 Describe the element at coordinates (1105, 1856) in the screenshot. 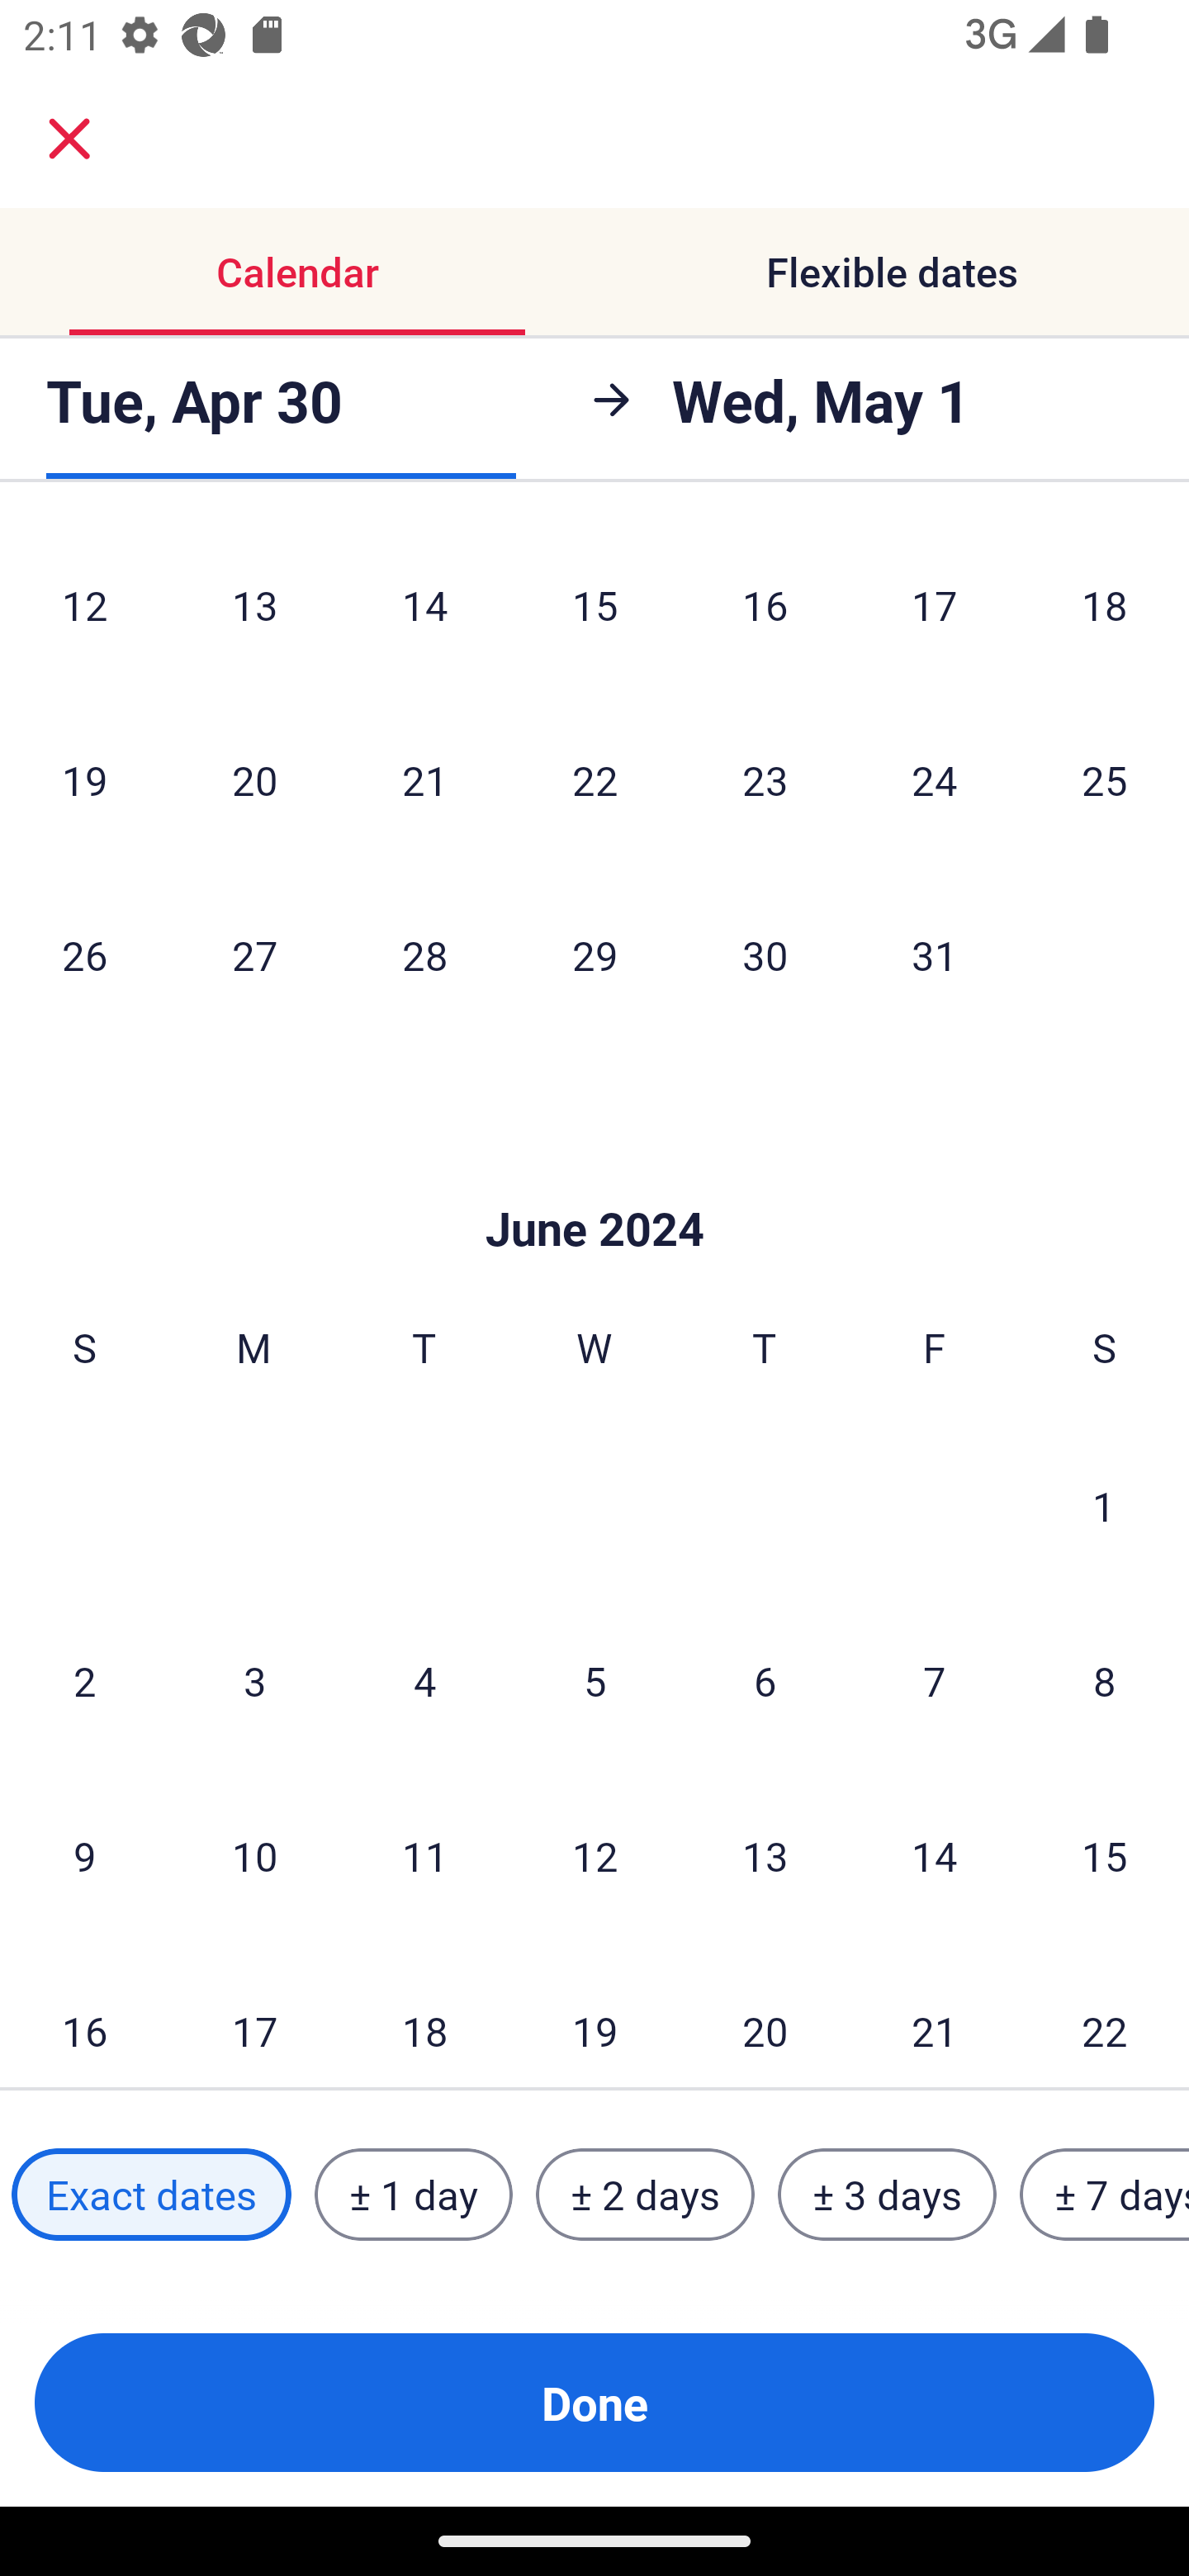

I see `15 Saturday, June 15, 2024` at that location.